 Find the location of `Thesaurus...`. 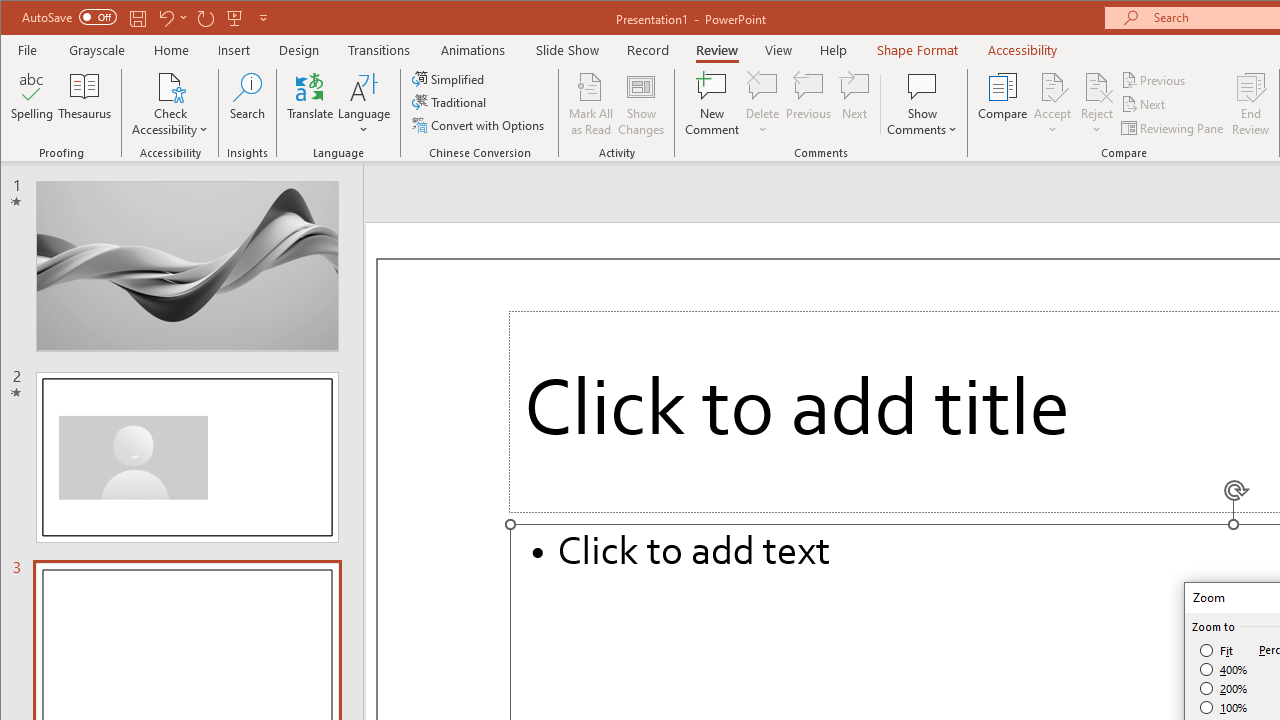

Thesaurus... is located at coordinates (84, 104).